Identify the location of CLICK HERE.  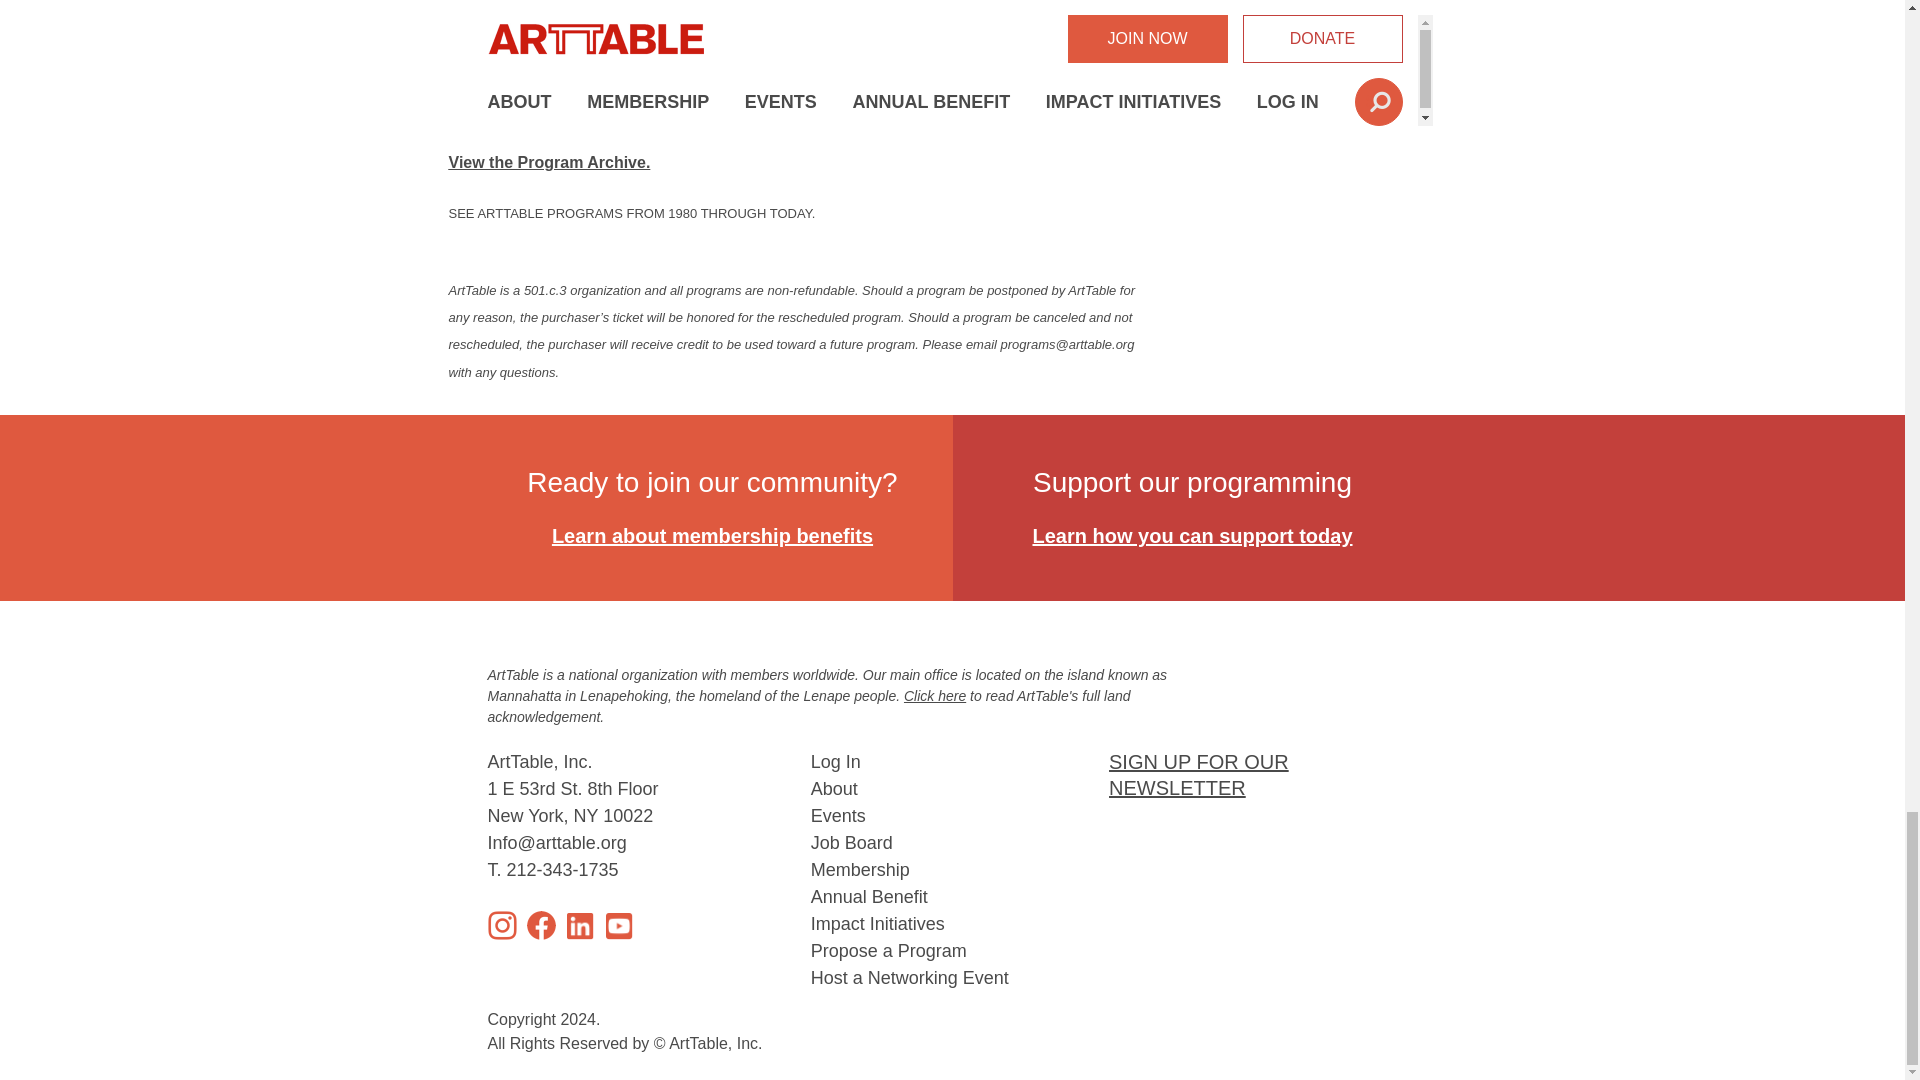
(486, 66).